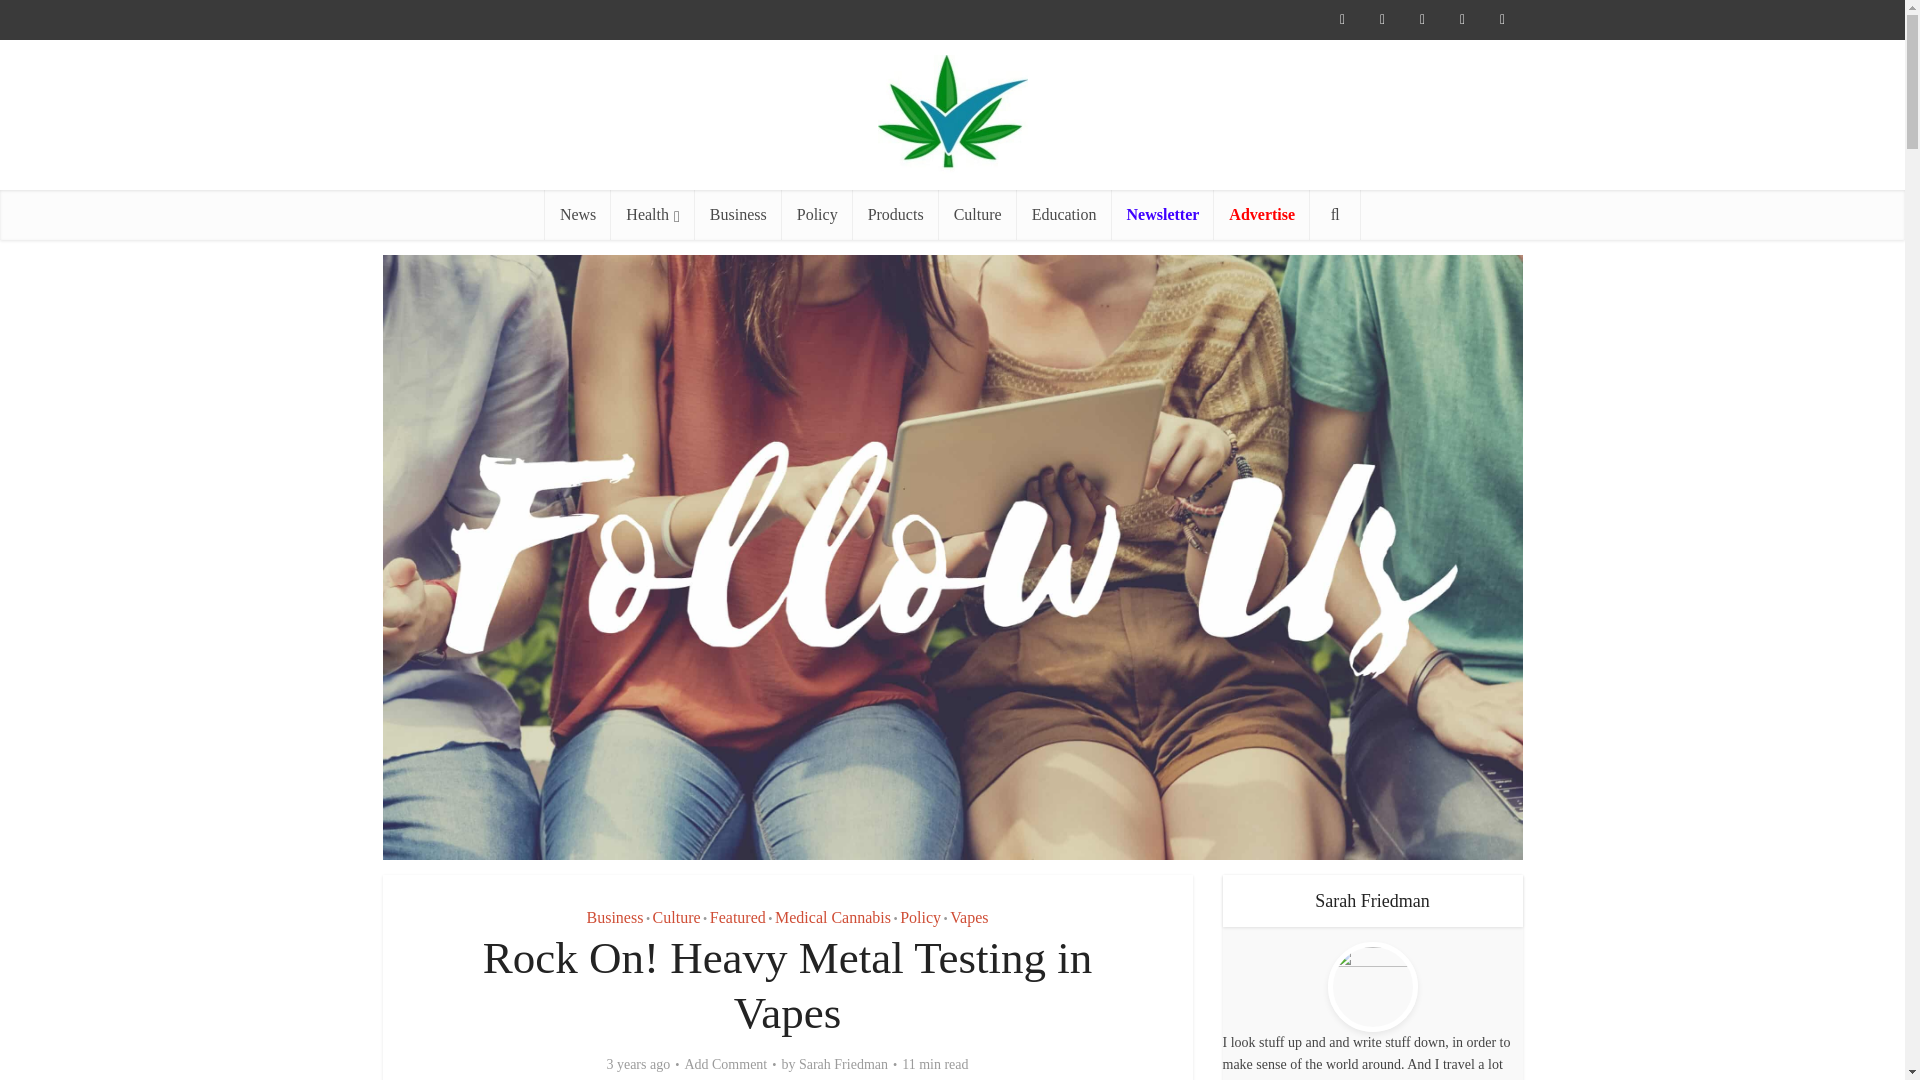 The height and width of the screenshot is (1080, 1920). I want to click on Culture, so click(978, 214).